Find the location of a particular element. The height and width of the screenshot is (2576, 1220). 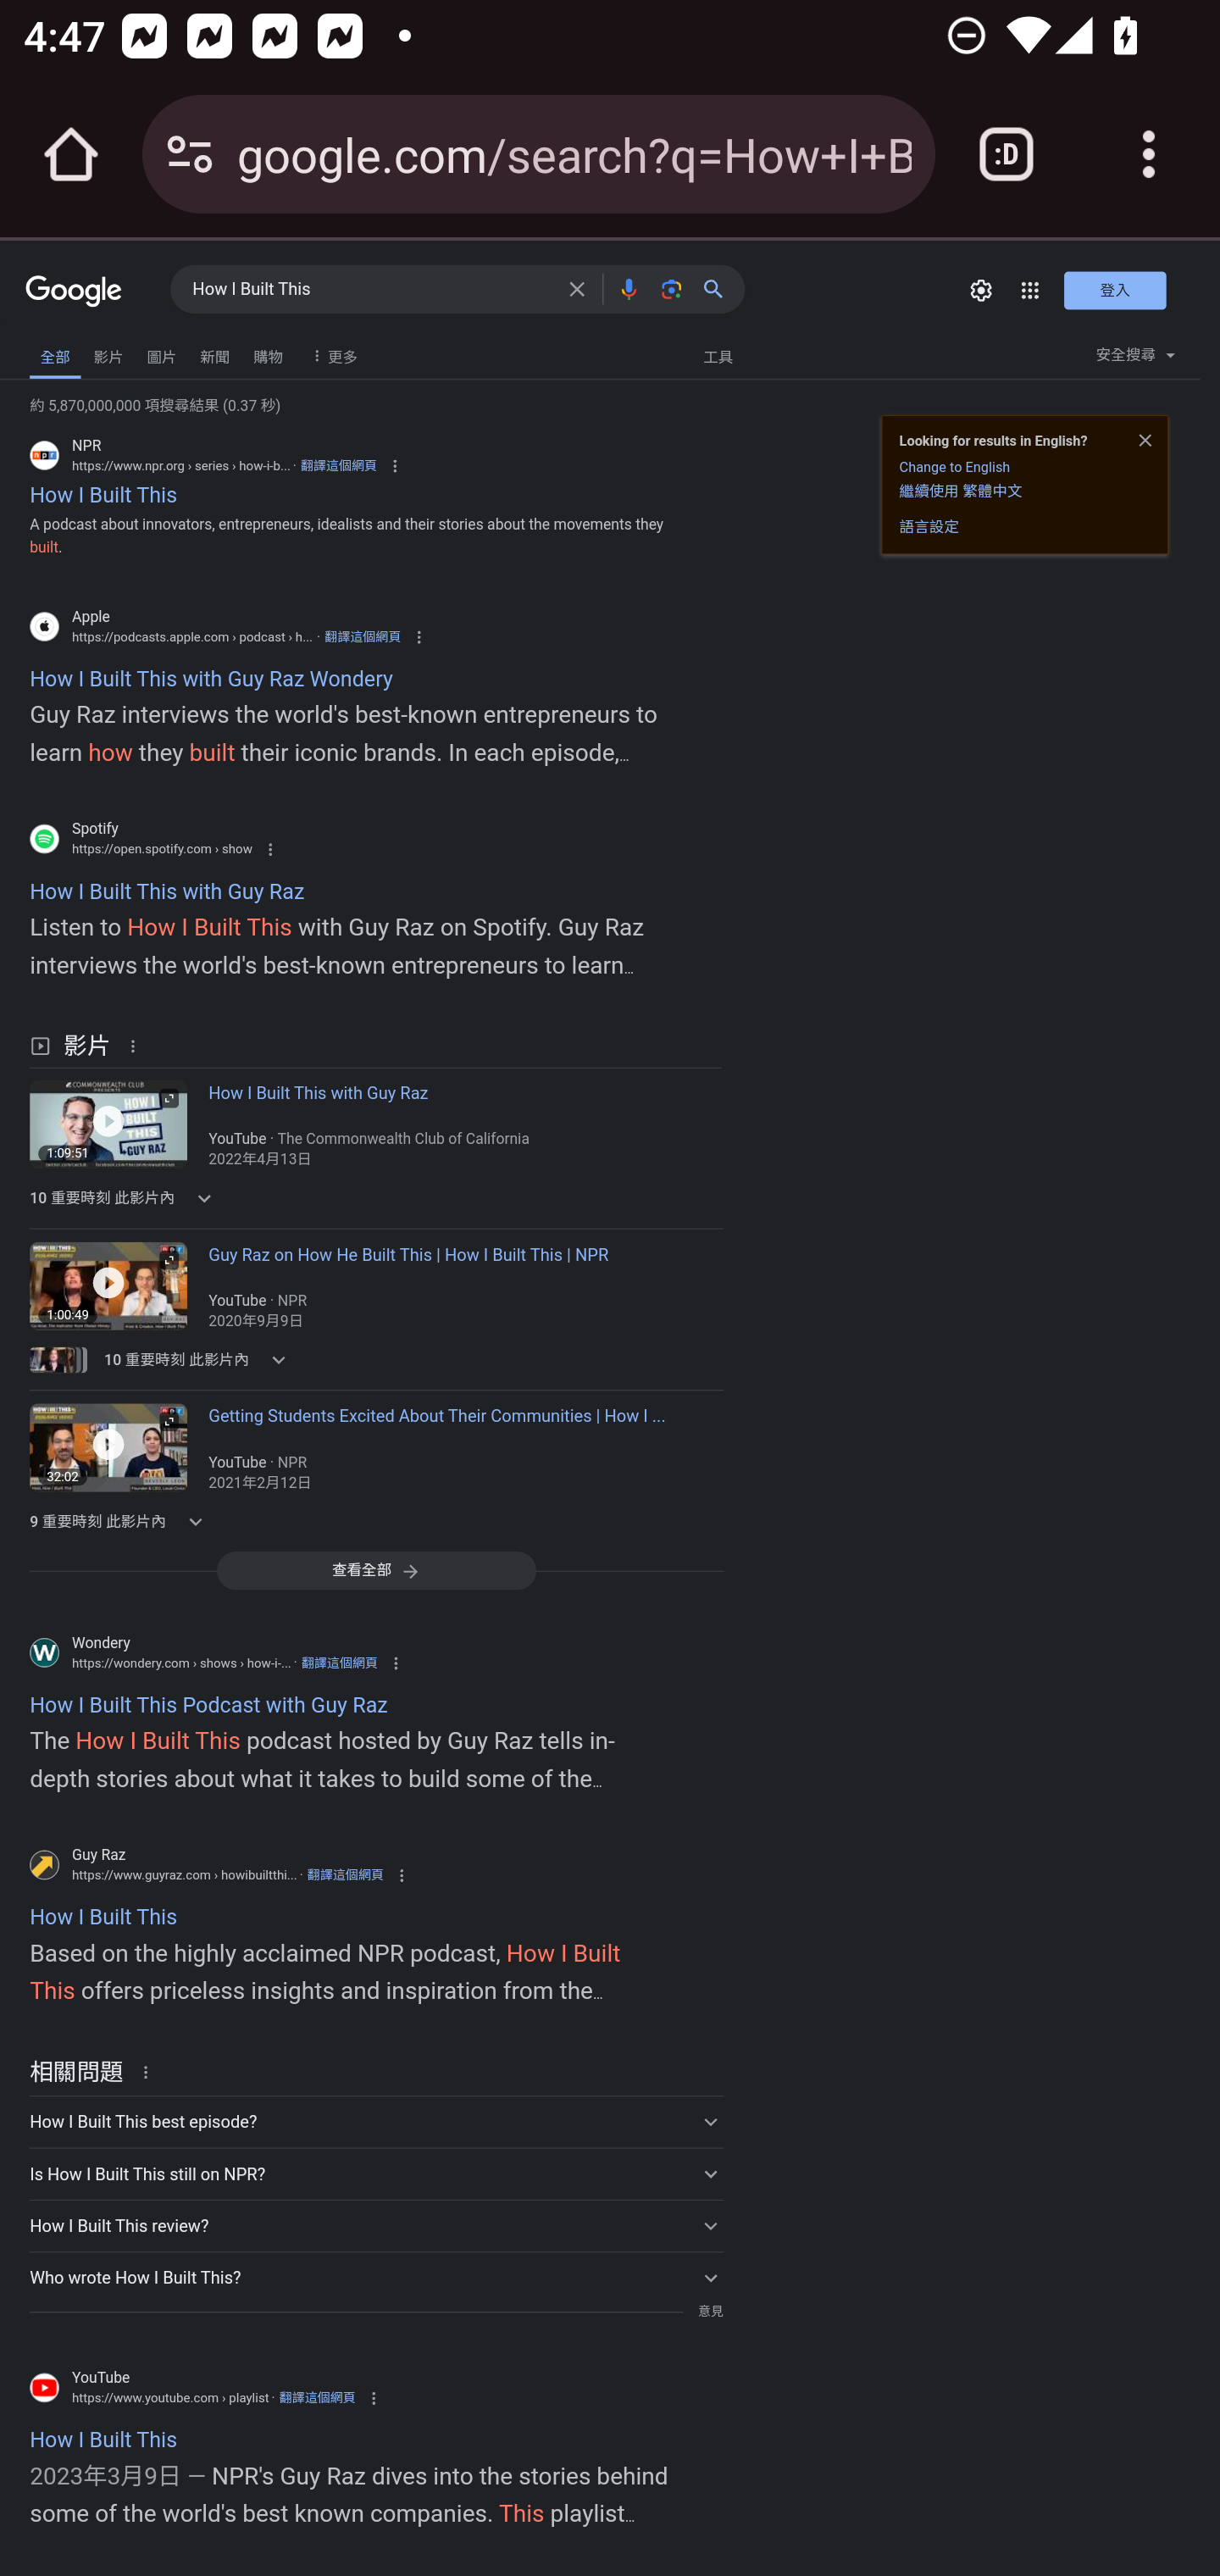

新聞 is located at coordinates (215, 354).